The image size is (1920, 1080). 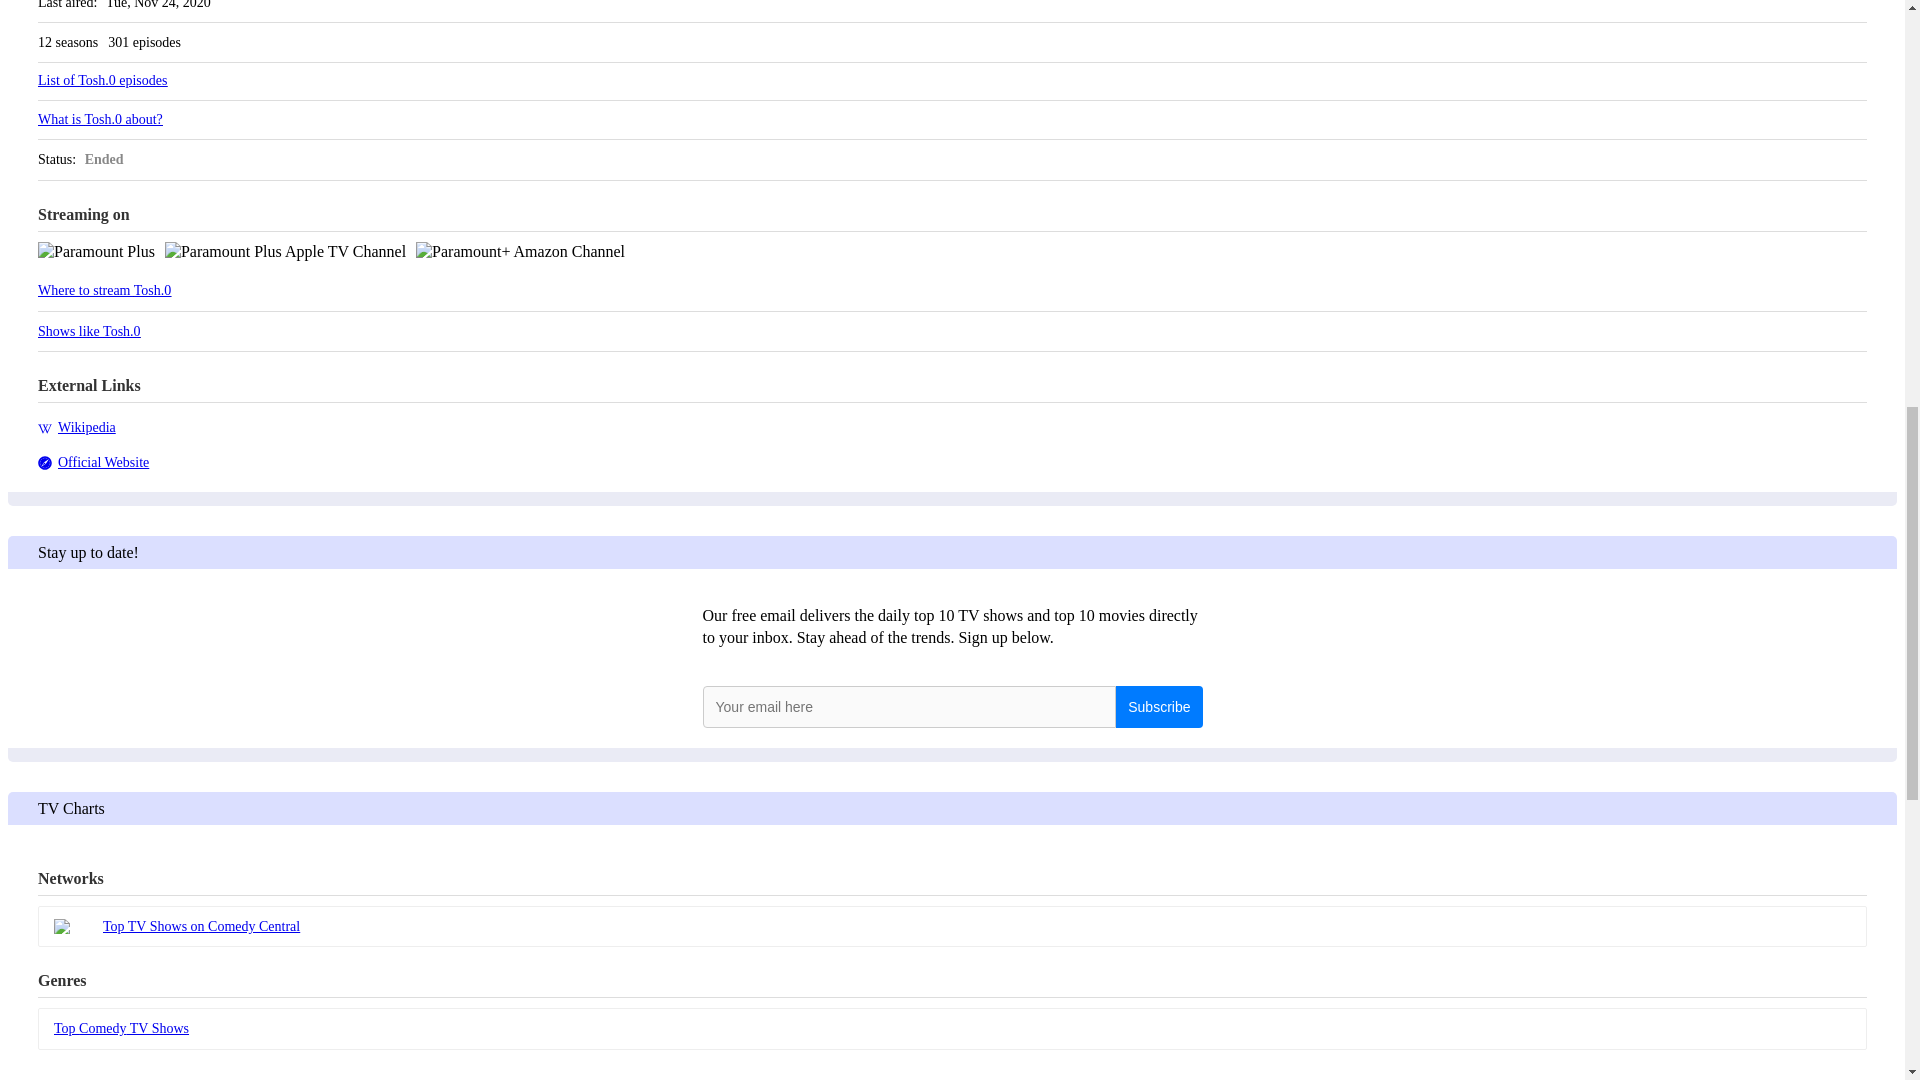 What do you see at coordinates (952, 926) in the screenshot?
I see `Top TV Shows on Comedy Central` at bounding box center [952, 926].